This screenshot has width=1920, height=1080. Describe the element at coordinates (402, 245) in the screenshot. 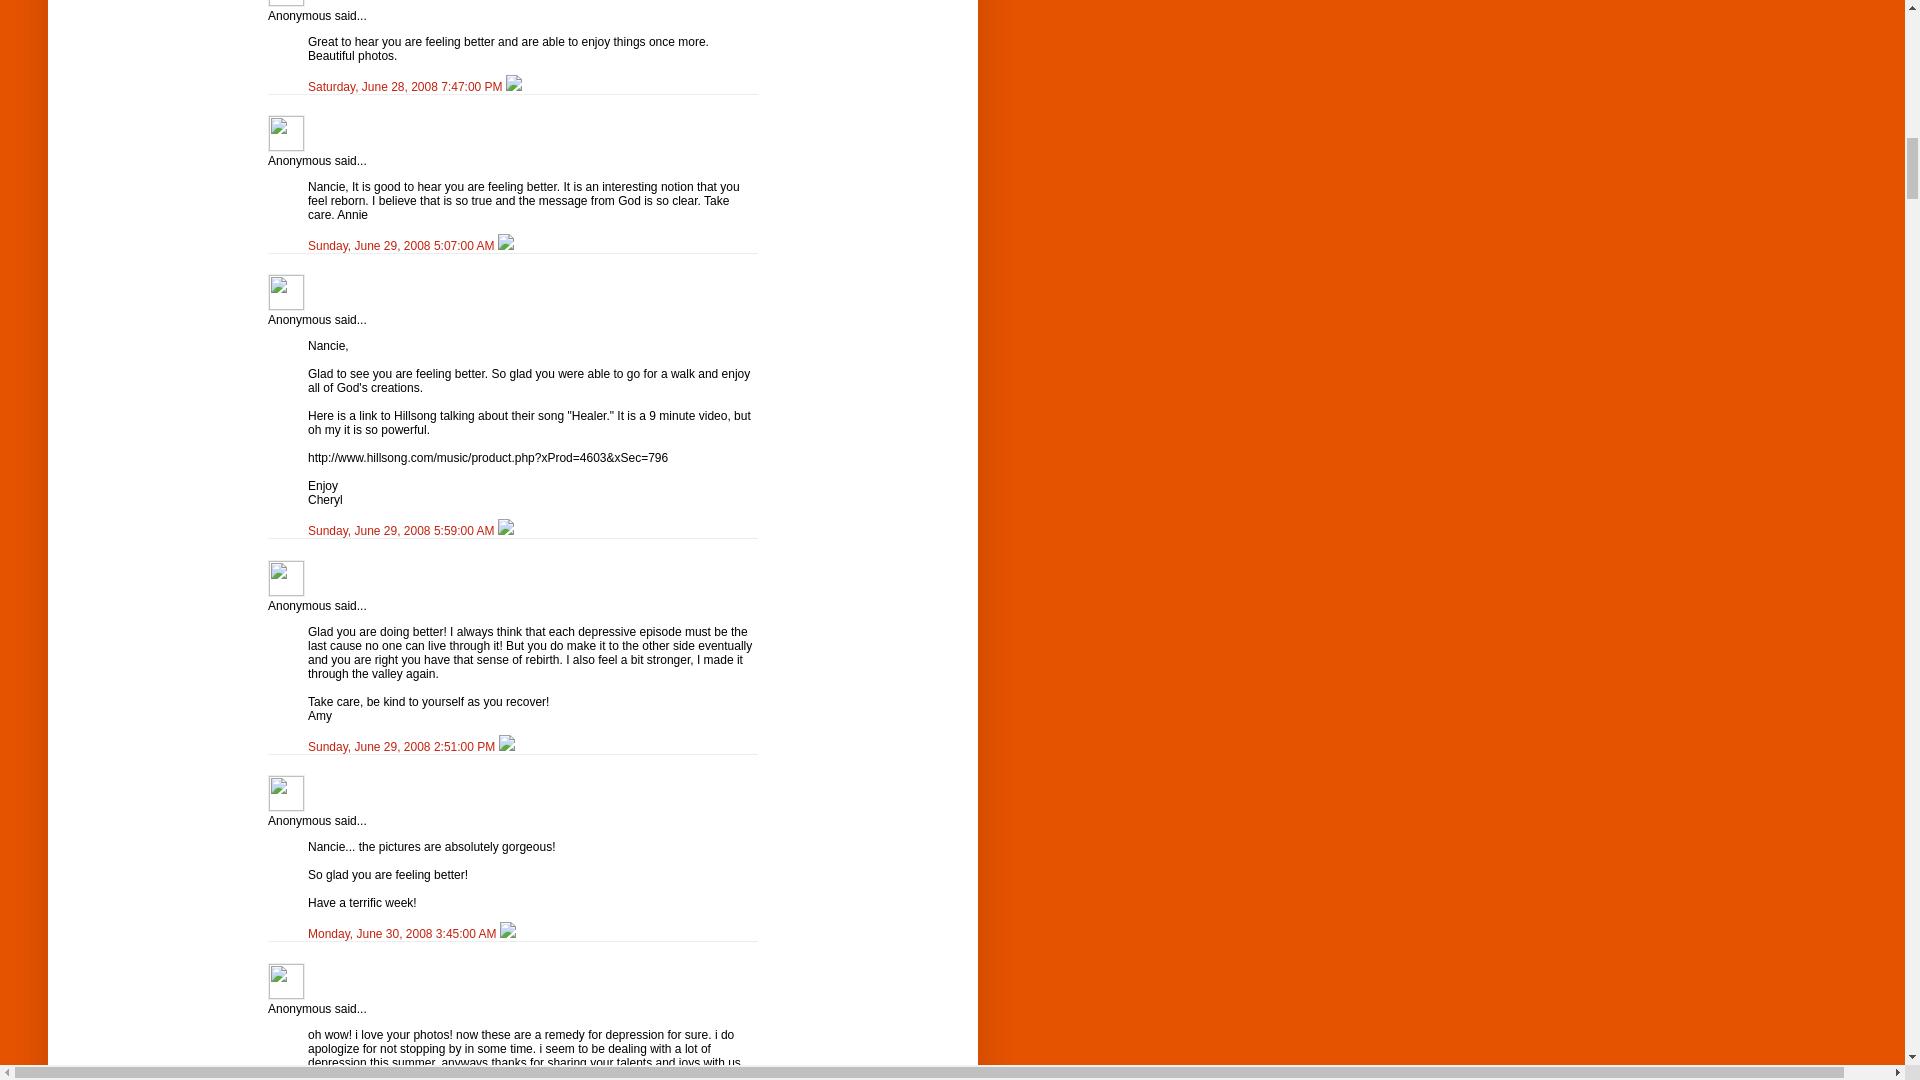

I see `Sunday, June 29, 2008 5:07:00 AM` at that location.